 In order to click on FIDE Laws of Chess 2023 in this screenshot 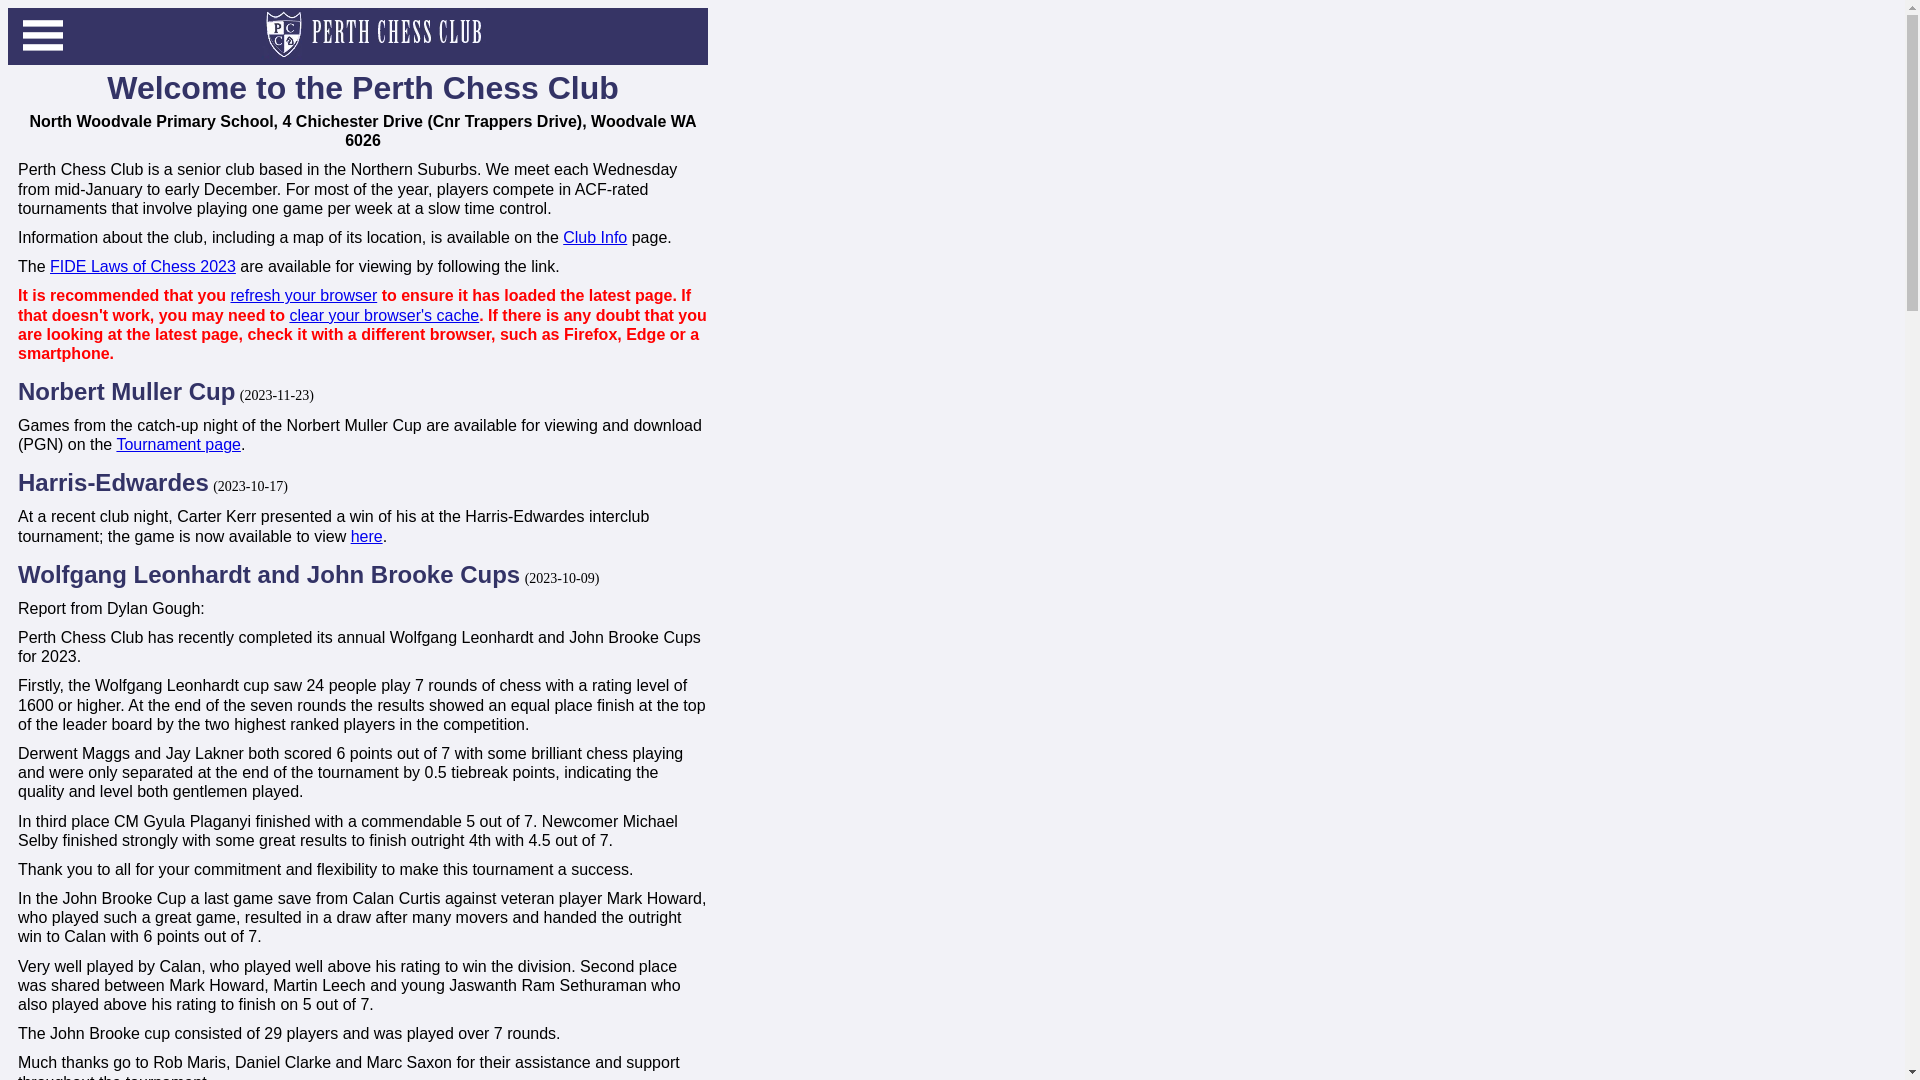, I will do `click(143, 266)`.